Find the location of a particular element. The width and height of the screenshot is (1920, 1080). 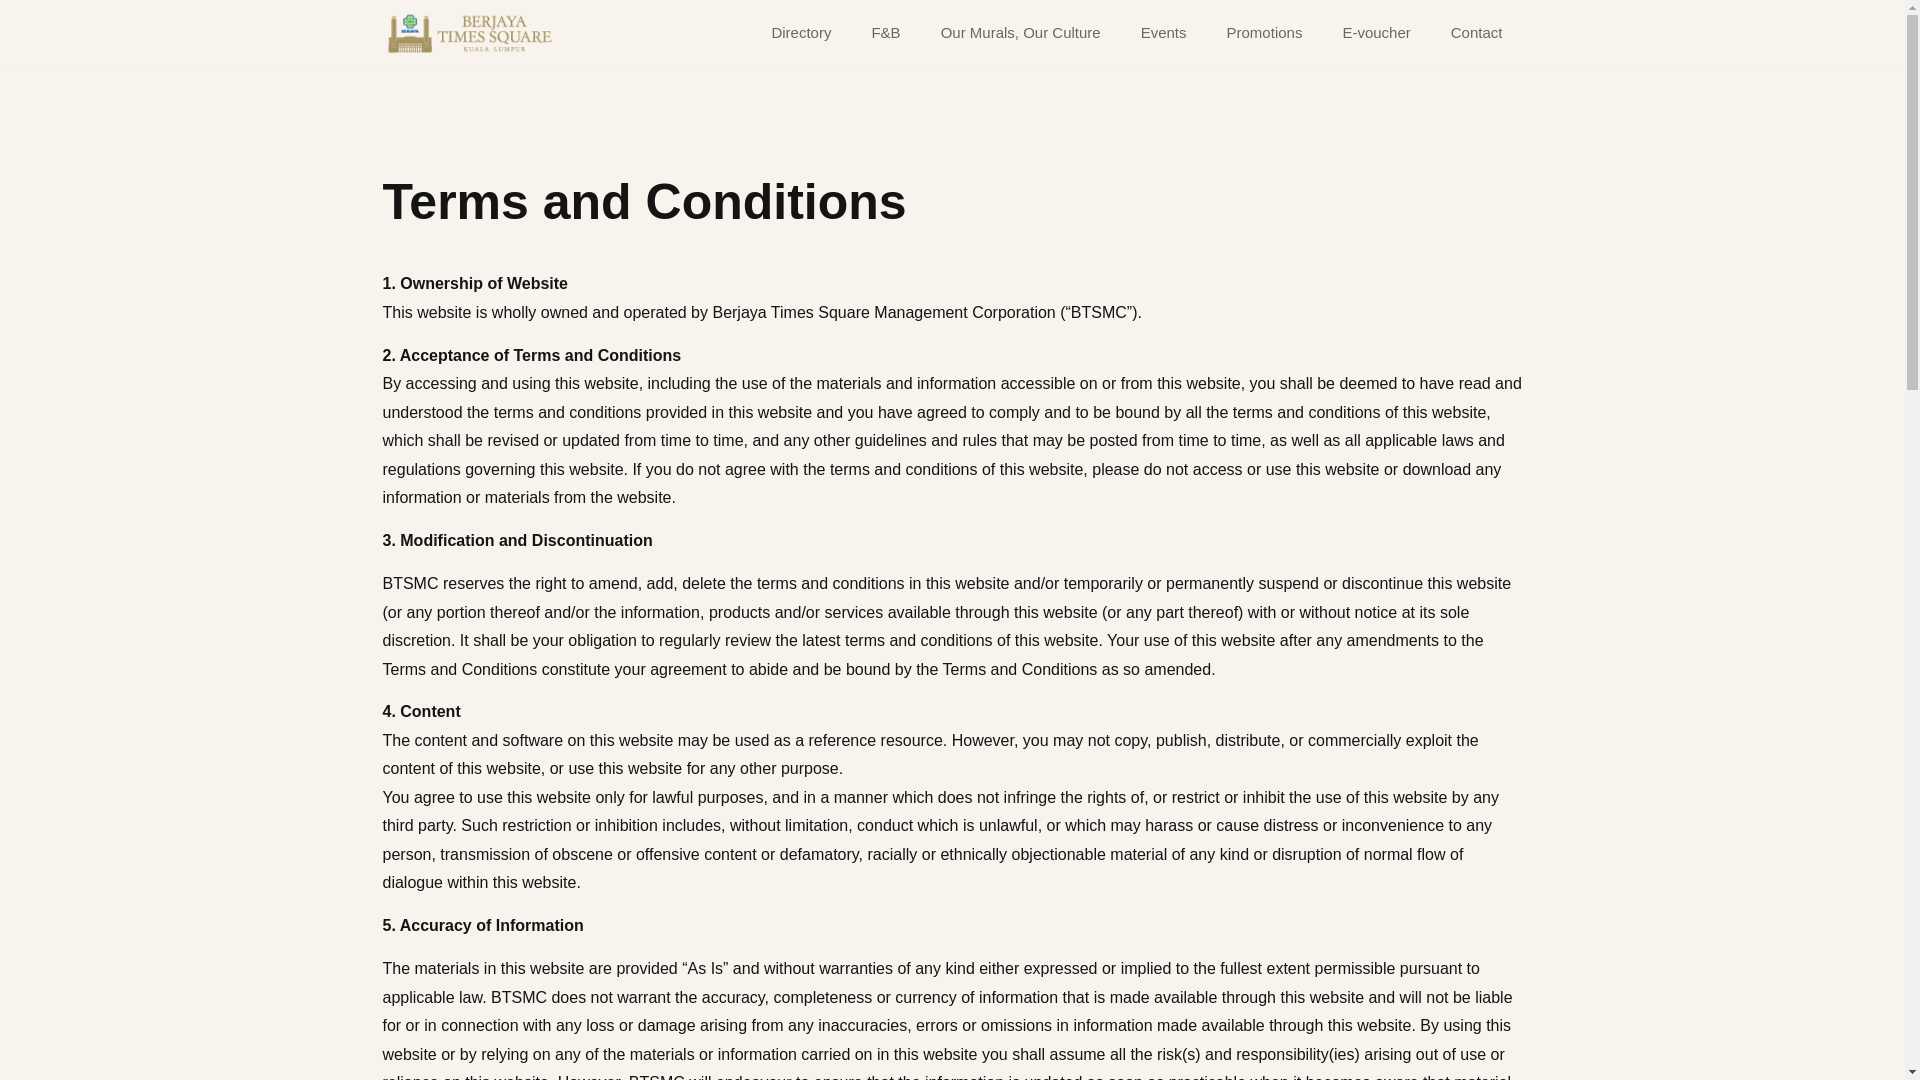

Directory is located at coordinates (800, 32).